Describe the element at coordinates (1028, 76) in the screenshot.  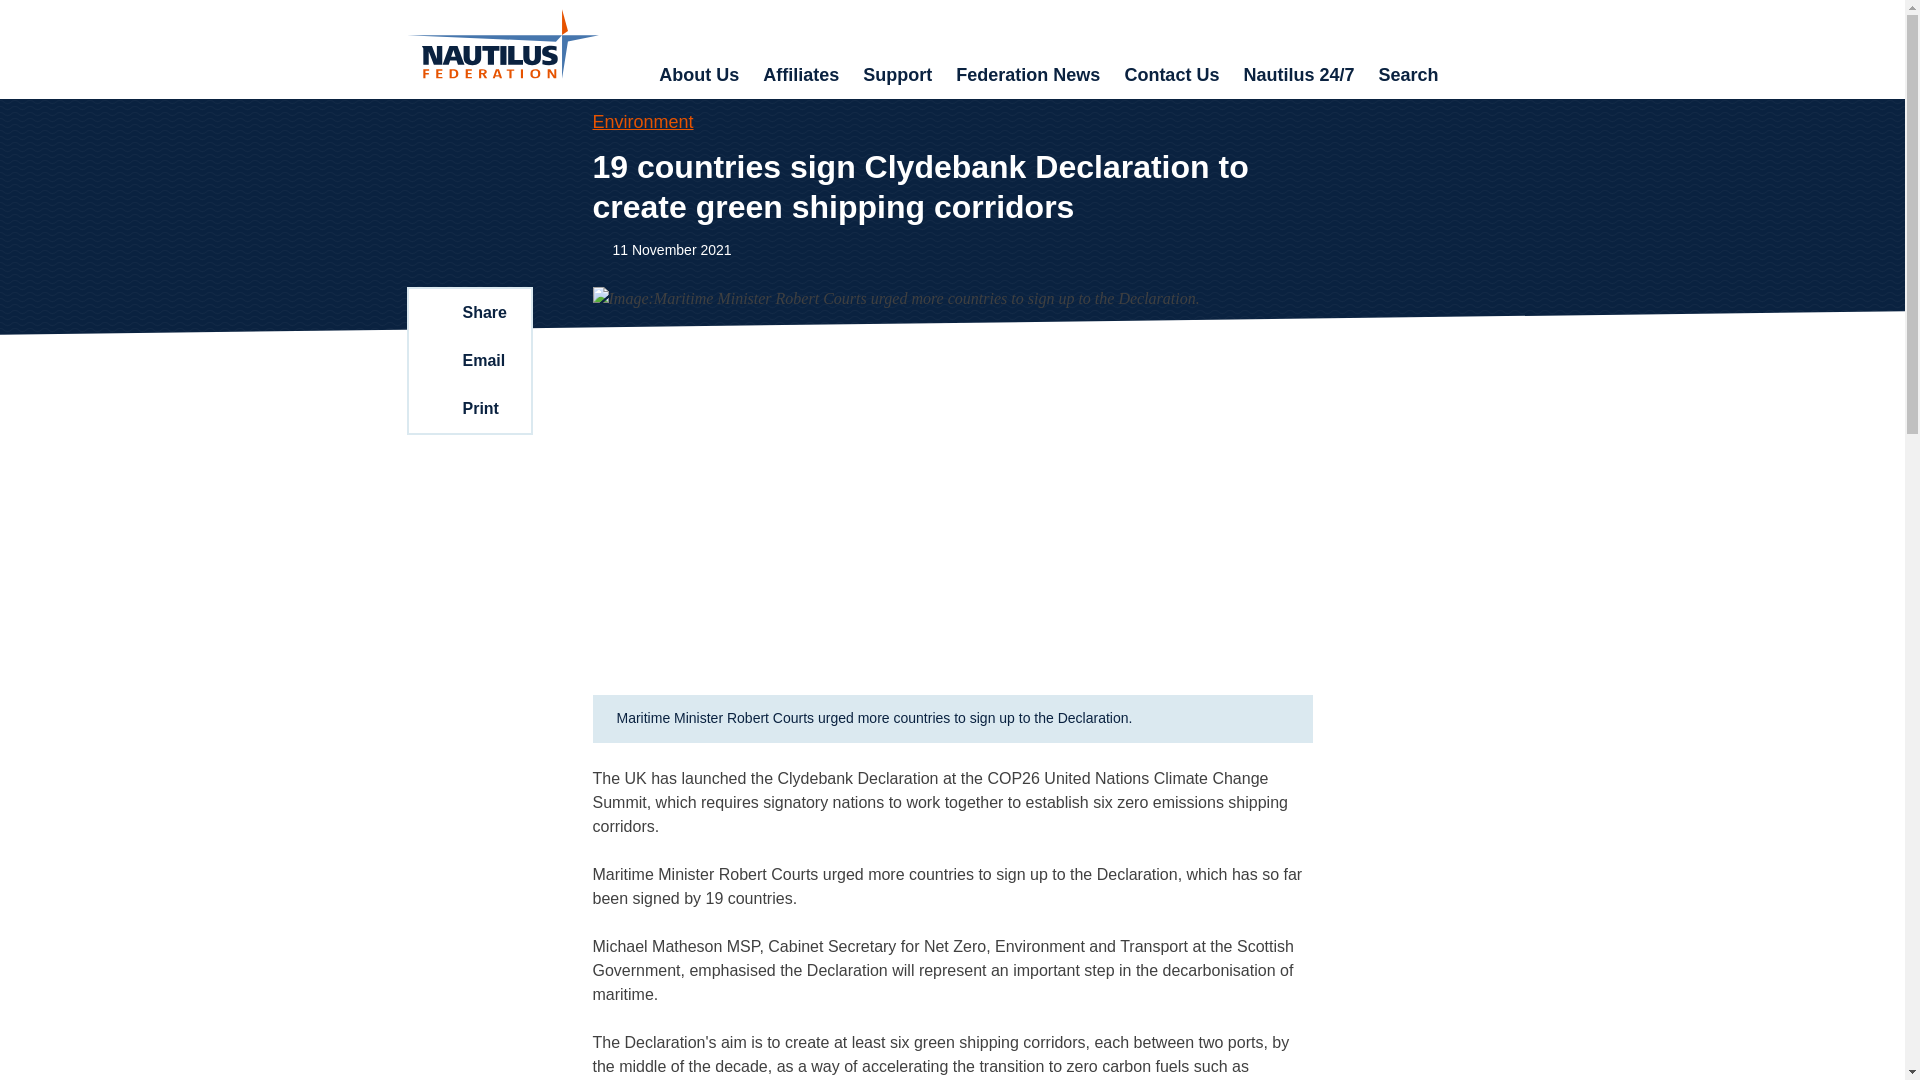
I see `Federation News` at that location.